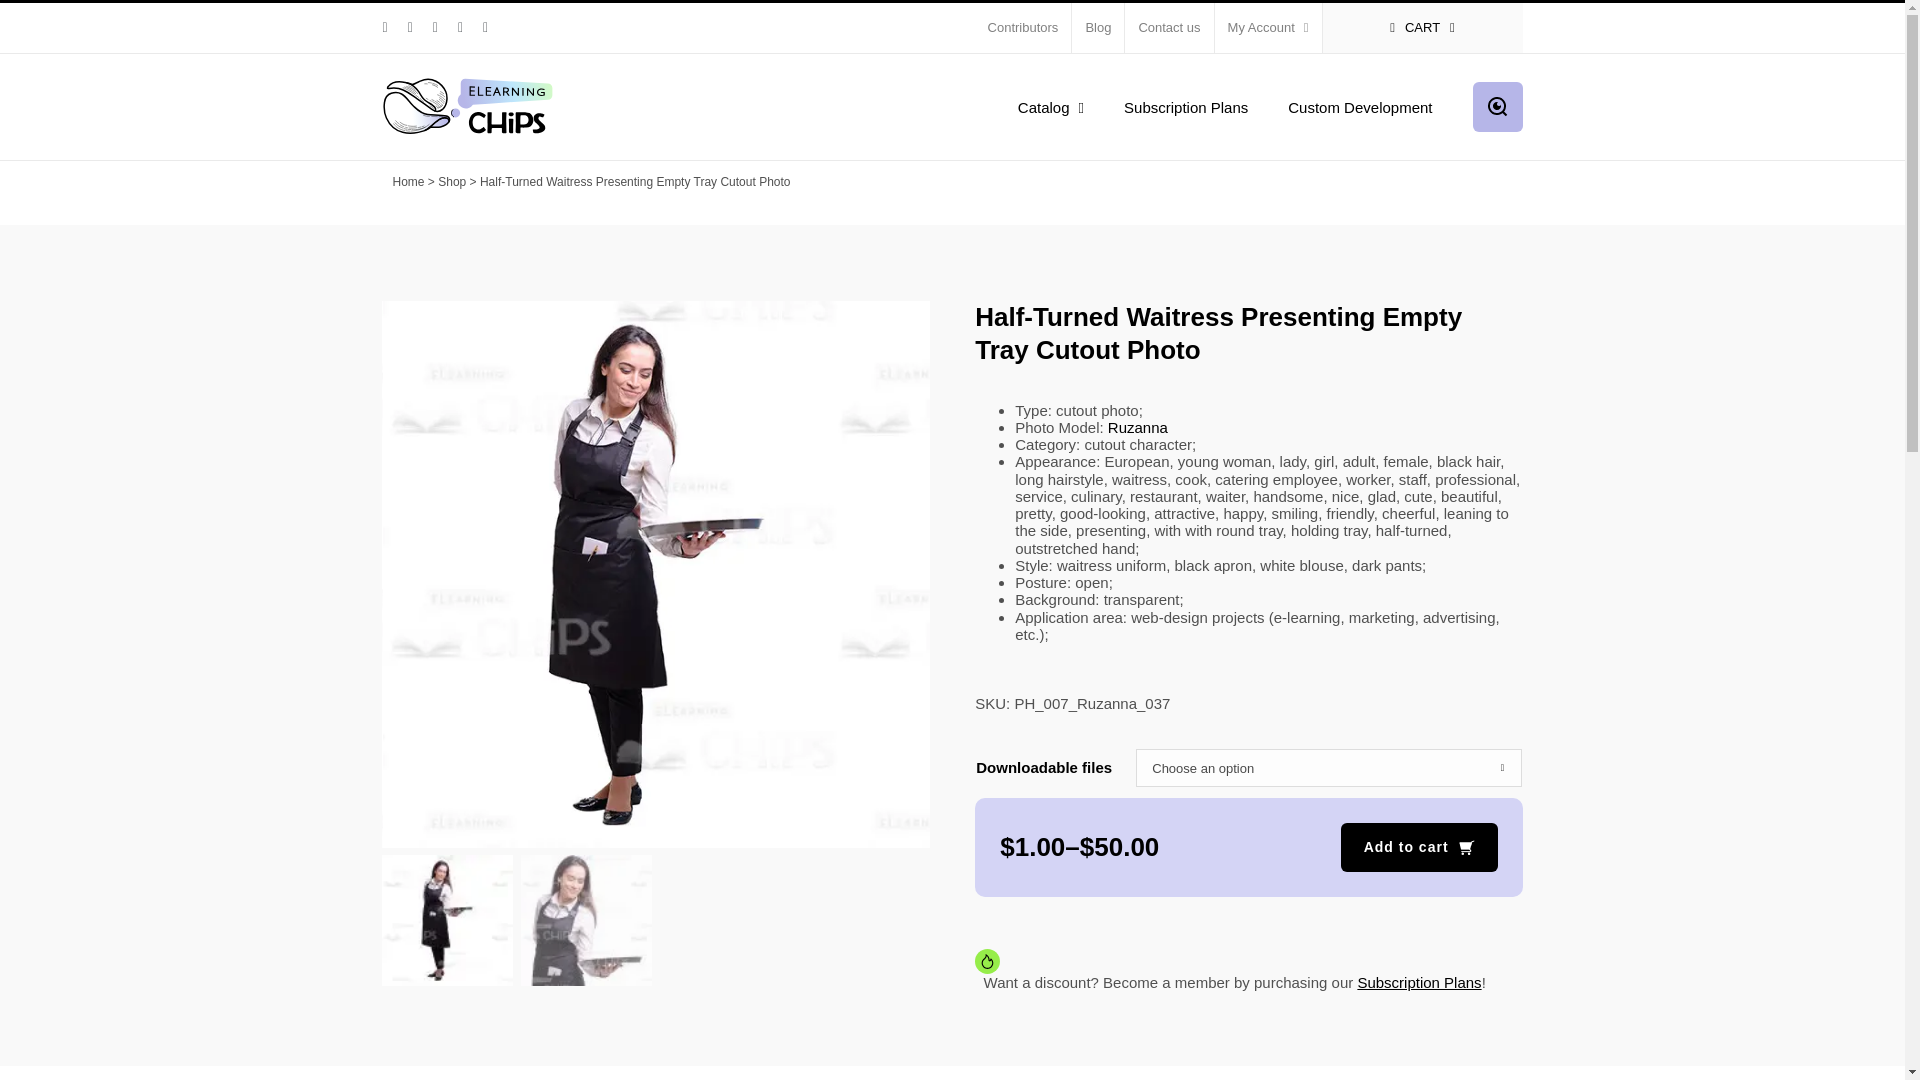 The width and height of the screenshot is (1920, 1080). Describe the element at coordinates (1050, 105) in the screenshot. I see `Catalog` at that location.